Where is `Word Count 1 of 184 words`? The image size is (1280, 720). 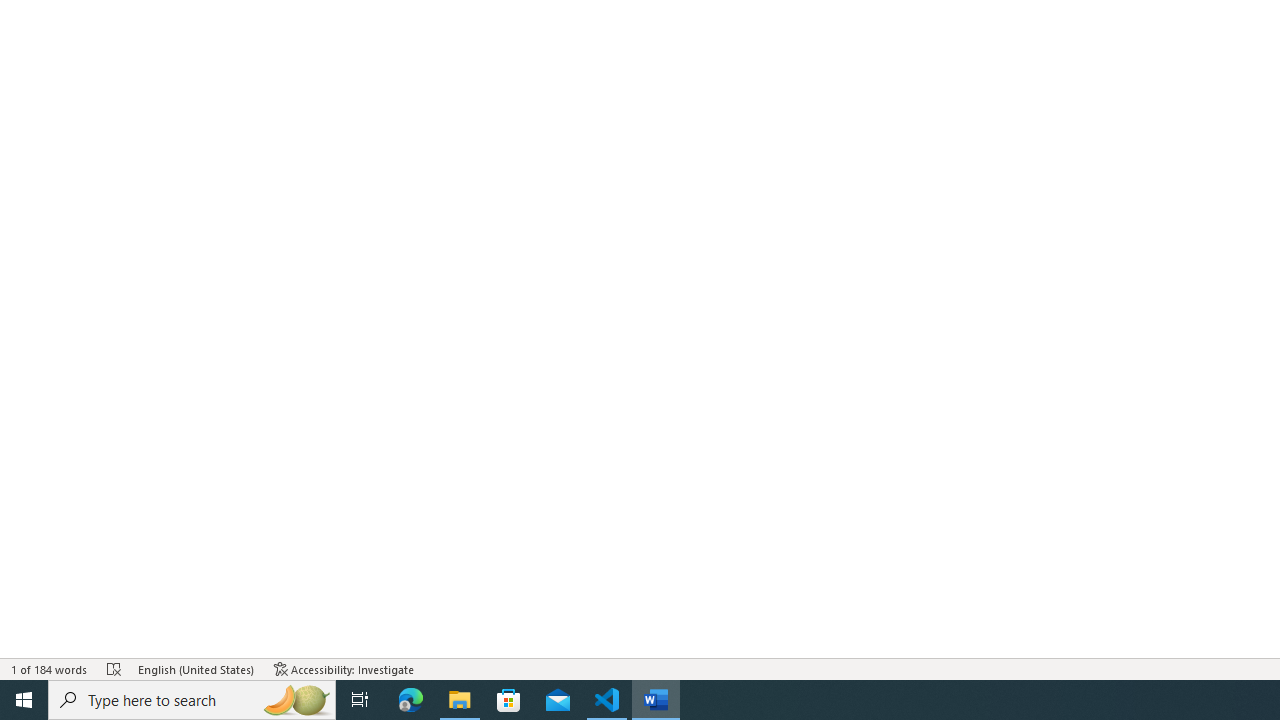
Word Count 1 of 184 words is located at coordinates (50, 668).